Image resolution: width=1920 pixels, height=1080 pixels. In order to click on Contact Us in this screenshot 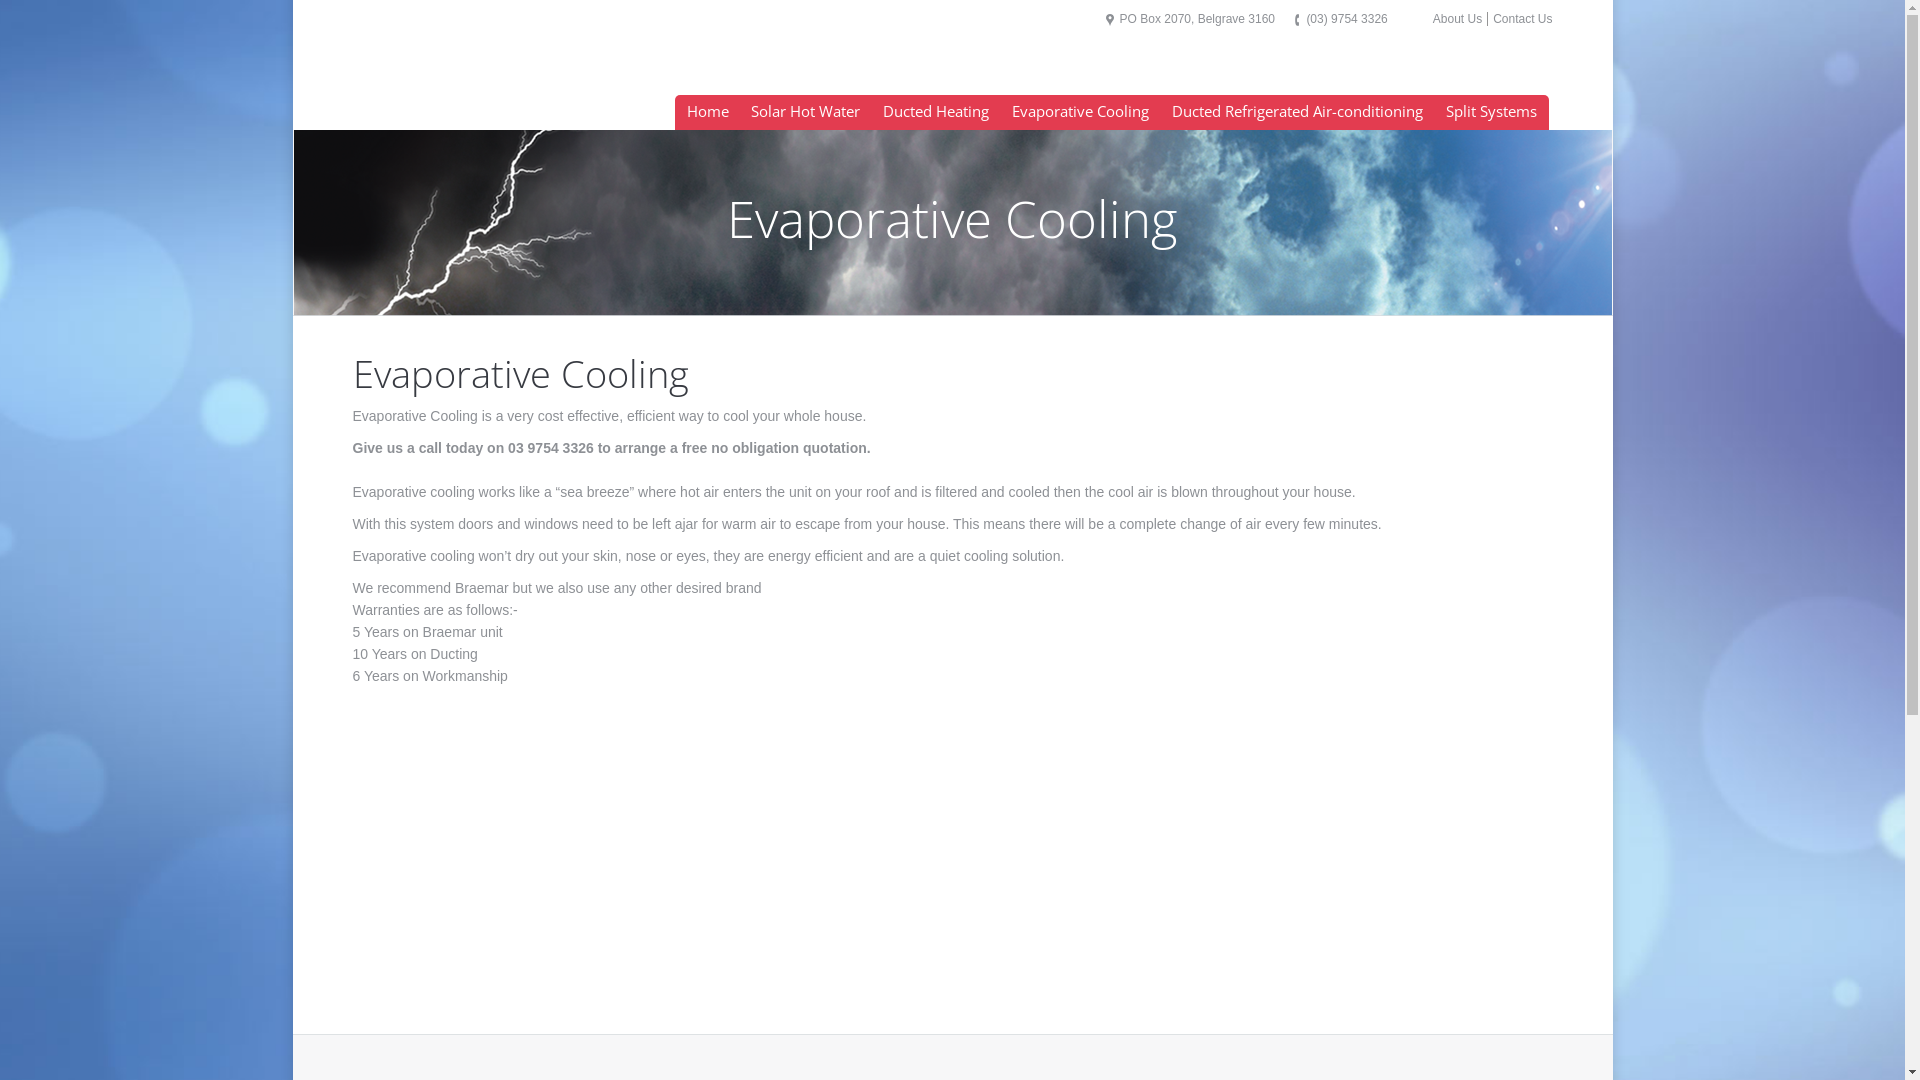, I will do `click(1522, 19)`.